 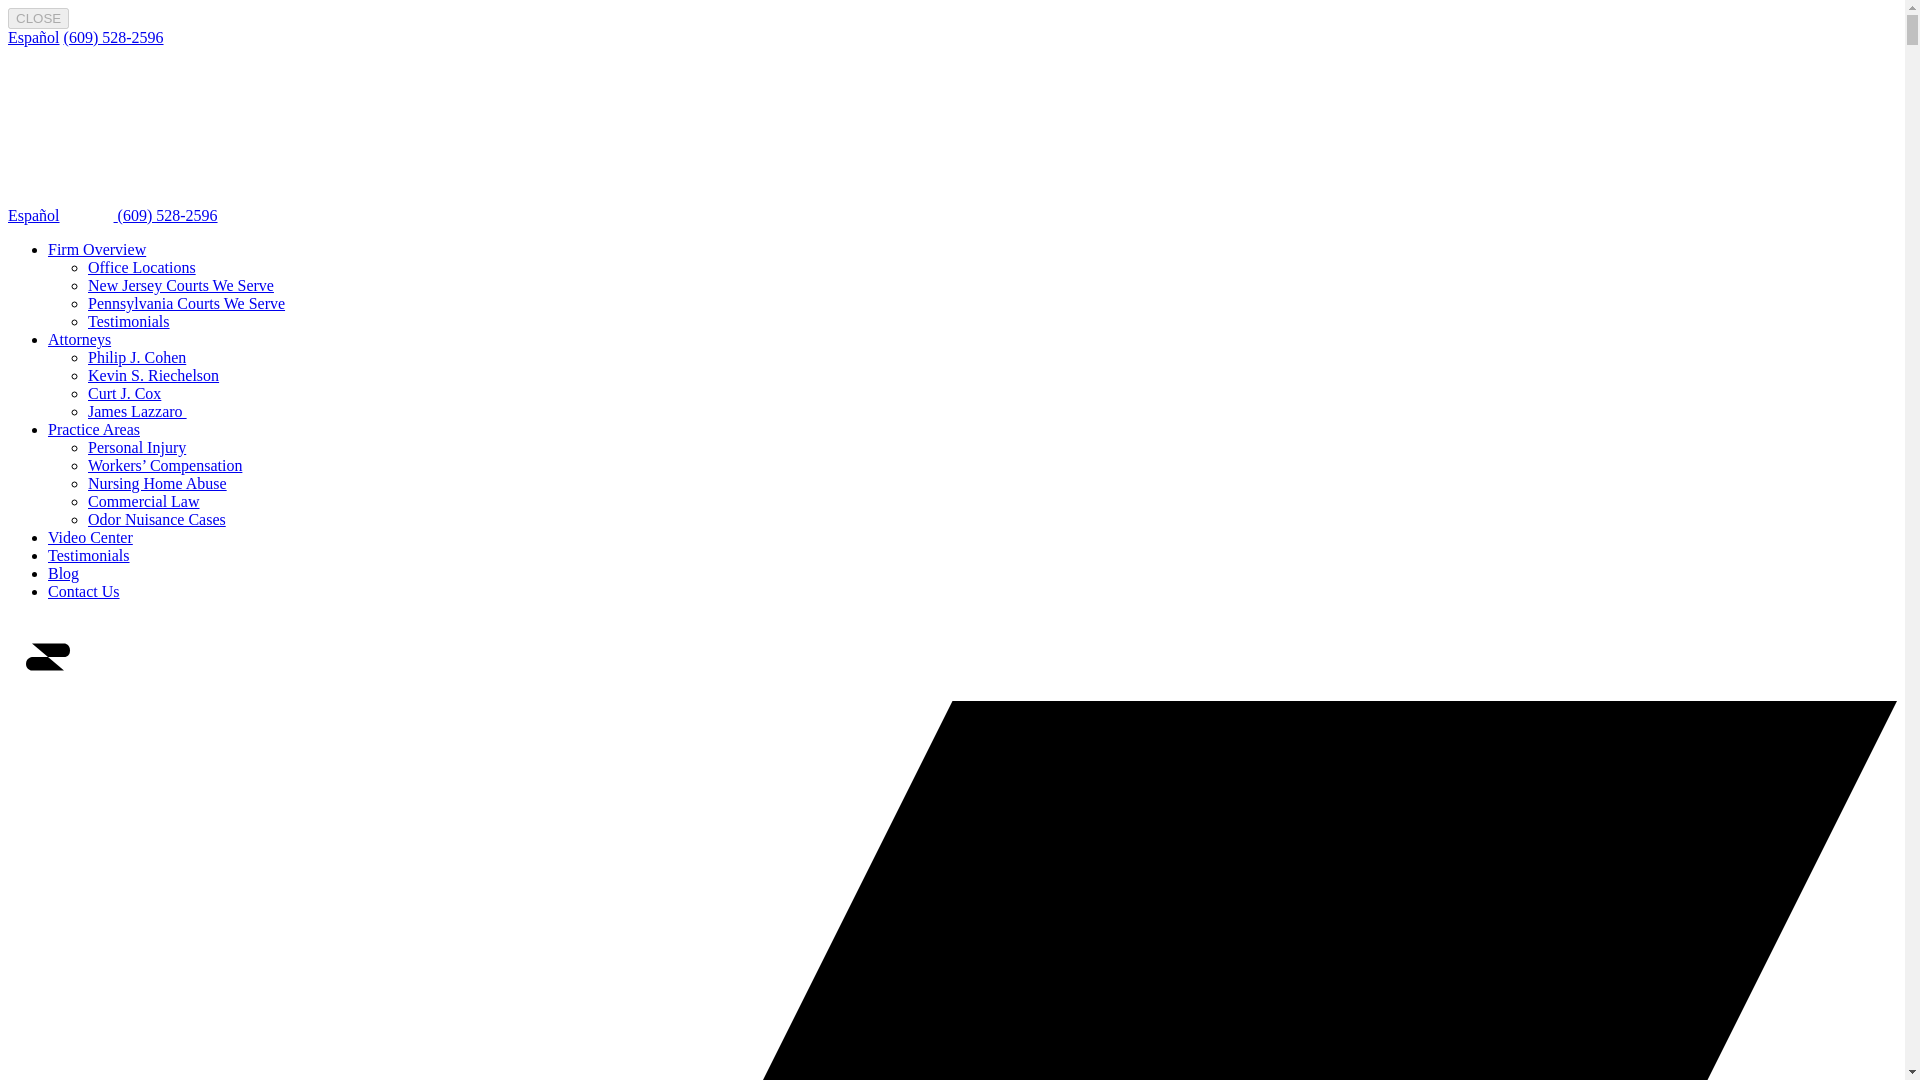 I want to click on Commercial Law, so click(x=144, y=500).